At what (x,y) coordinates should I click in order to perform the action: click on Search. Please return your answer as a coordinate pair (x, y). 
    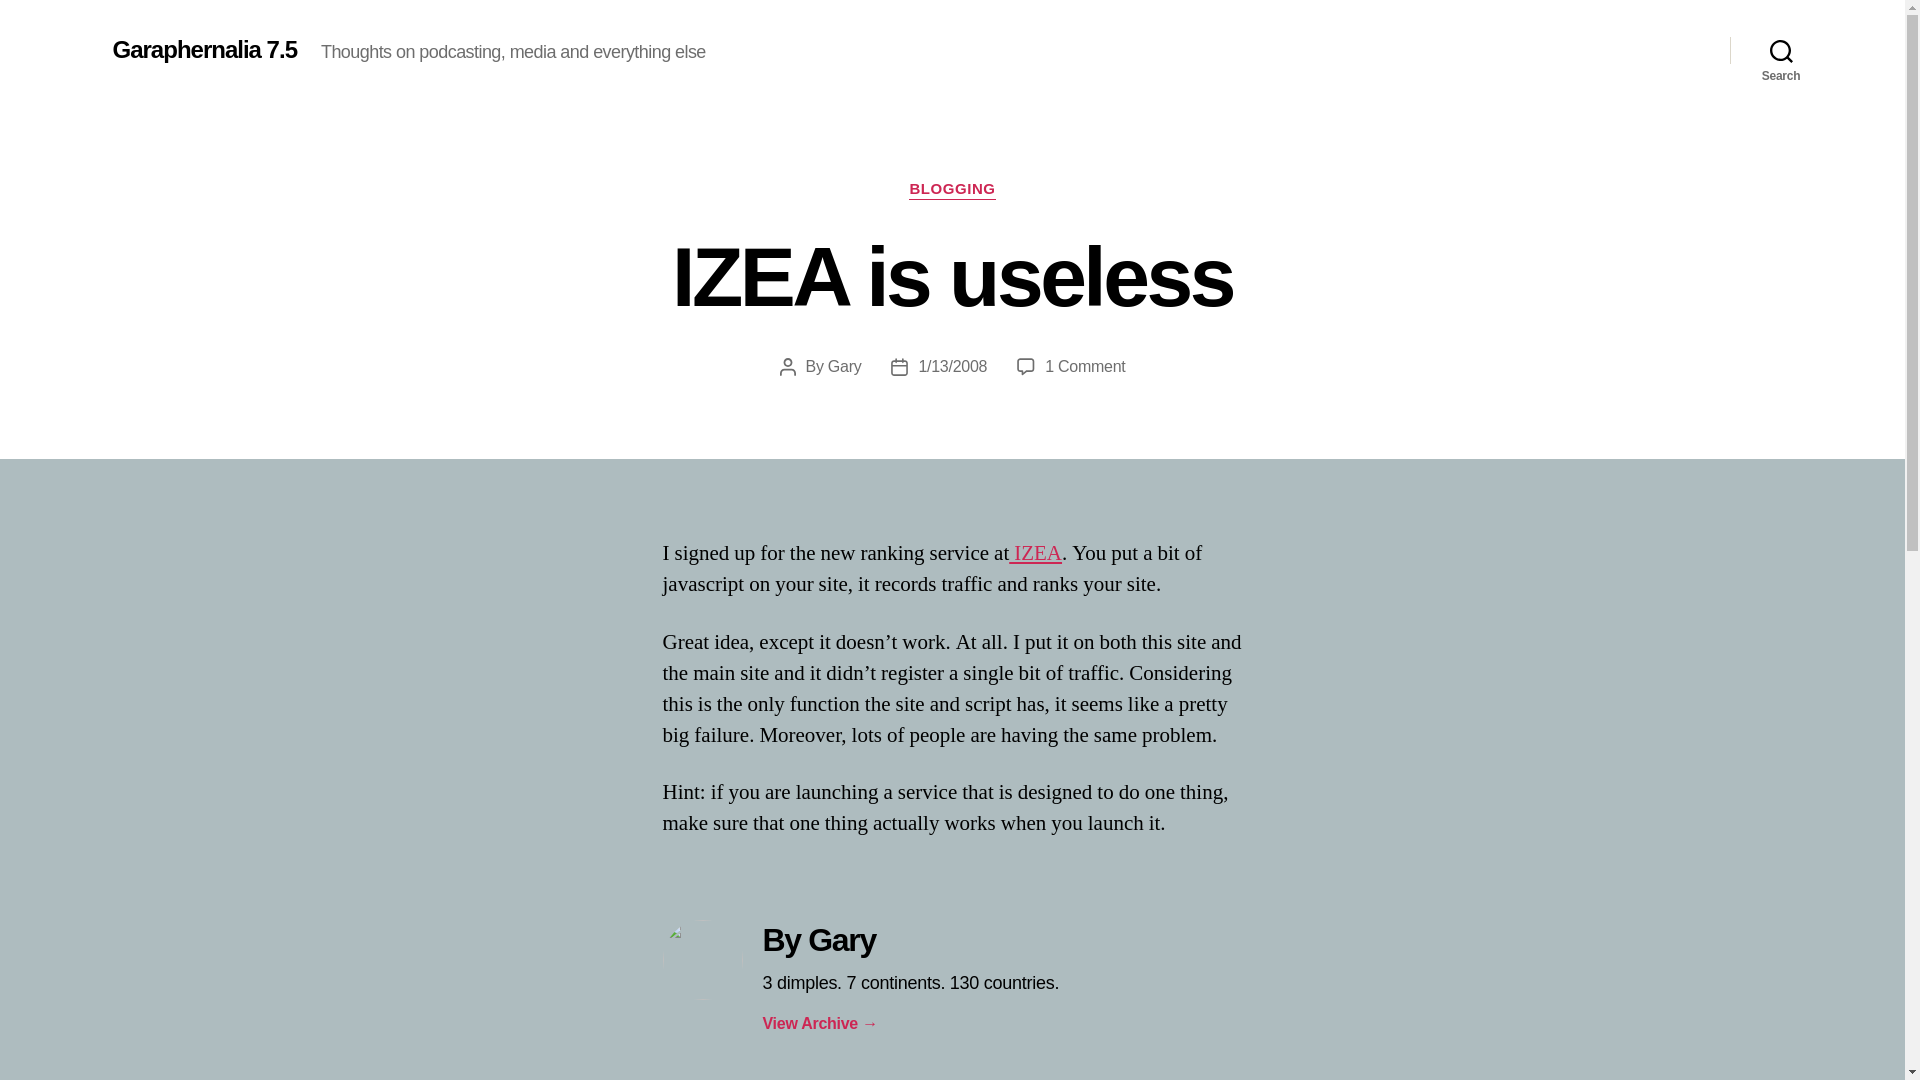
    Looking at the image, I should click on (1781, 50).